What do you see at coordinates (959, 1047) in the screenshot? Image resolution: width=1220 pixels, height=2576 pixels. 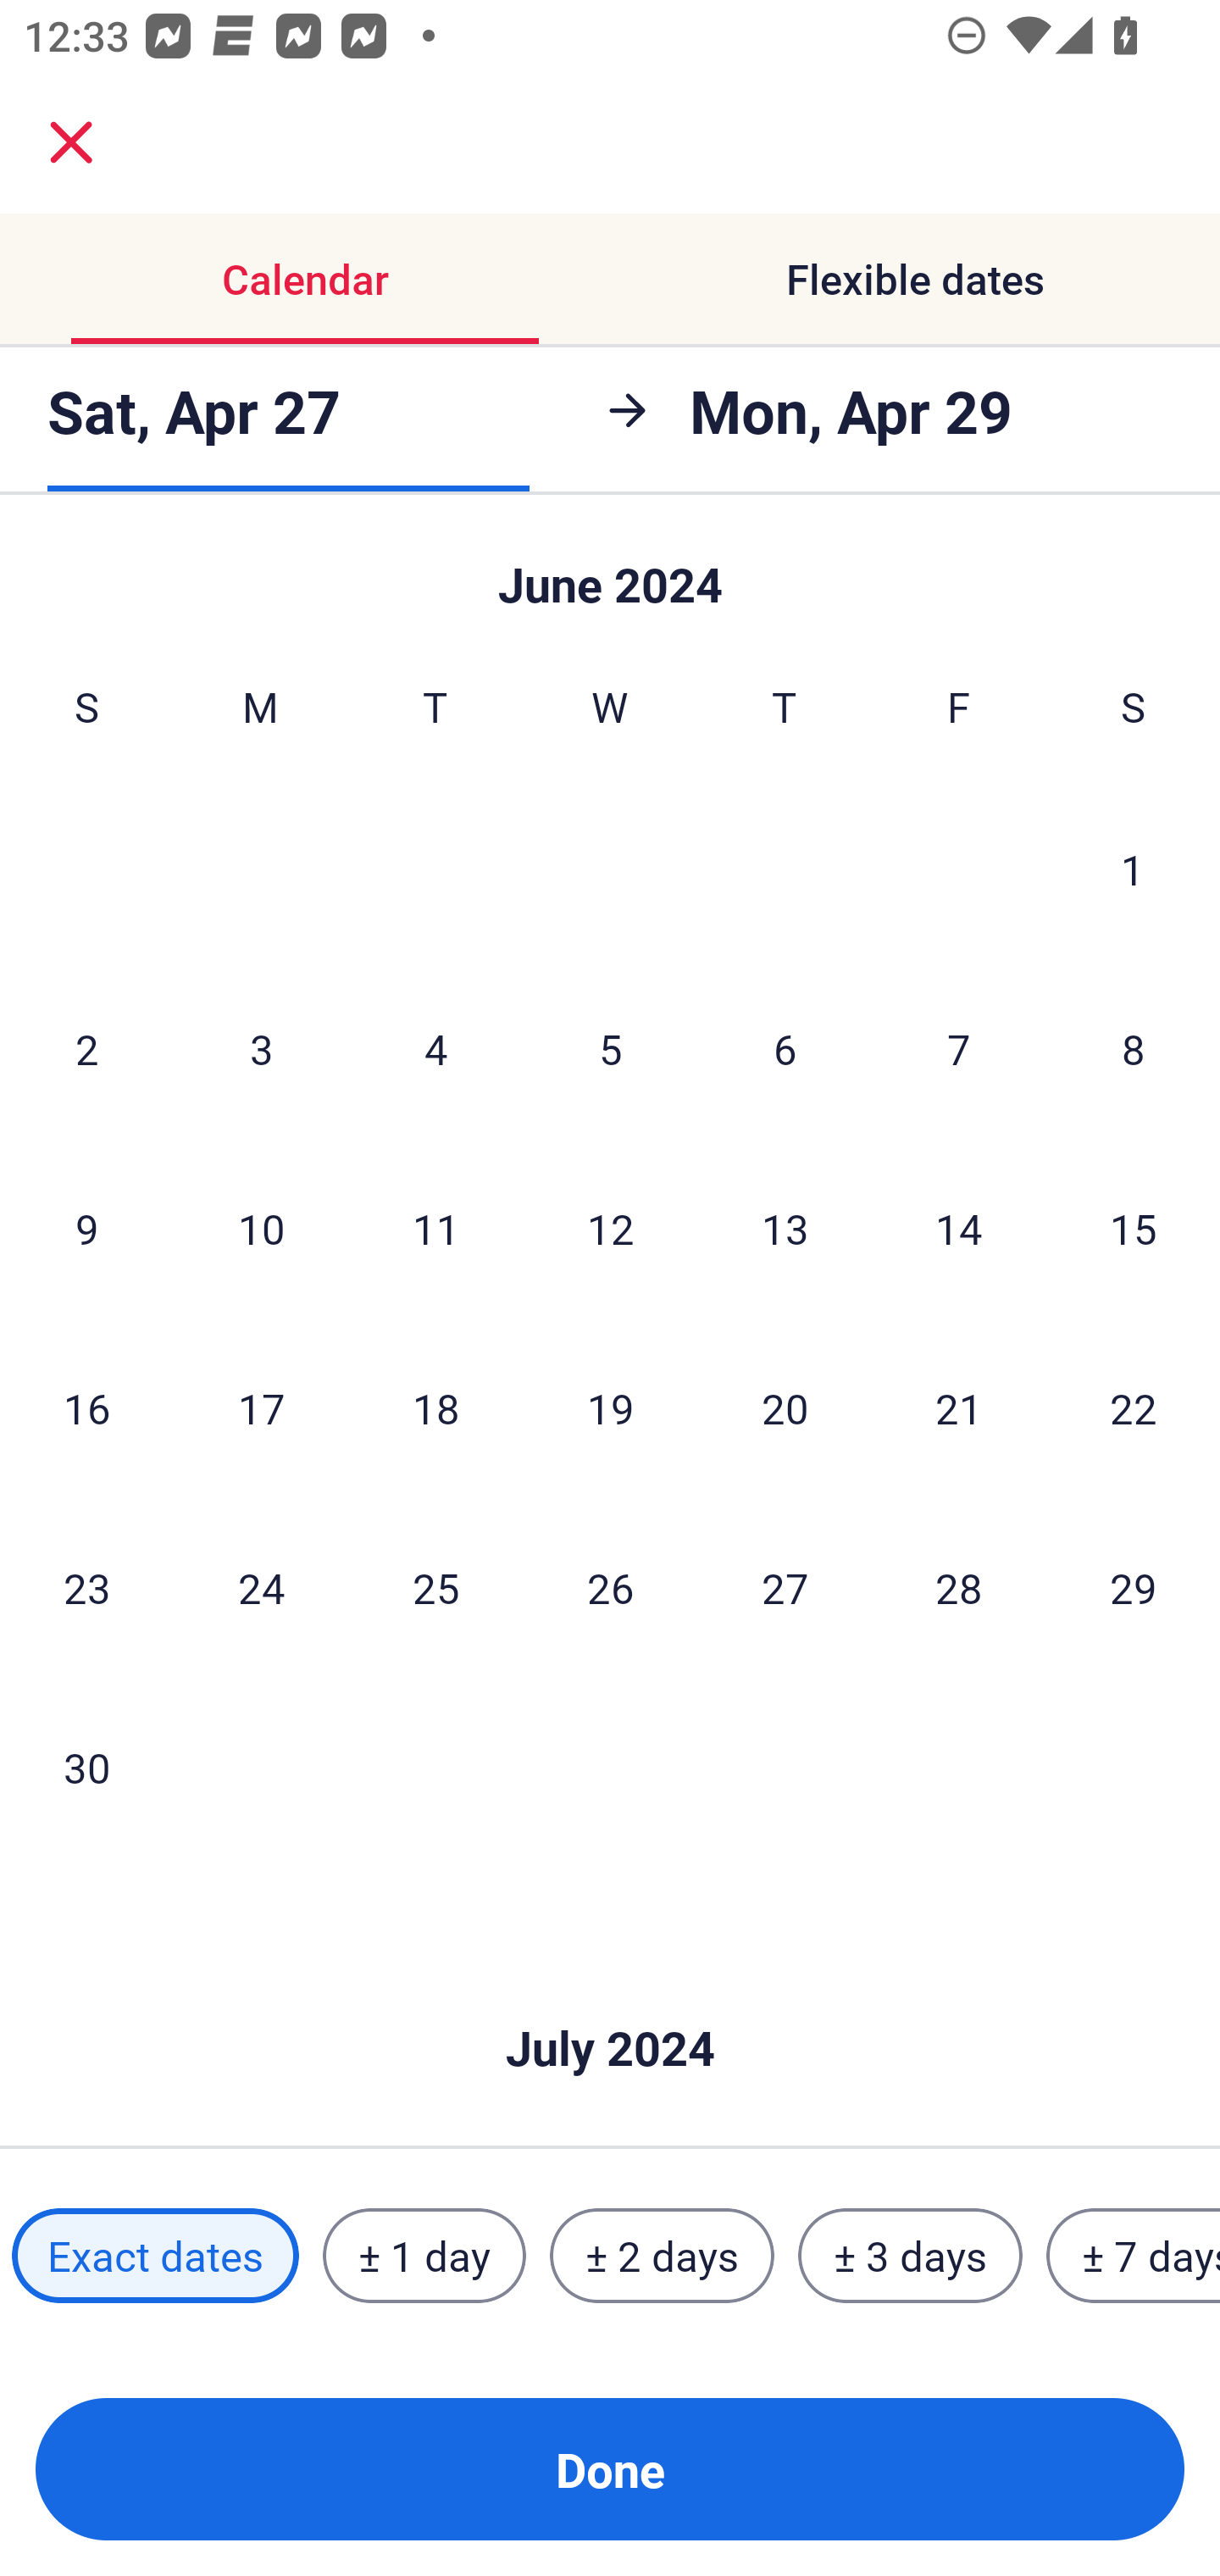 I see `7 Friday, June 7, 2024` at bounding box center [959, 1047].